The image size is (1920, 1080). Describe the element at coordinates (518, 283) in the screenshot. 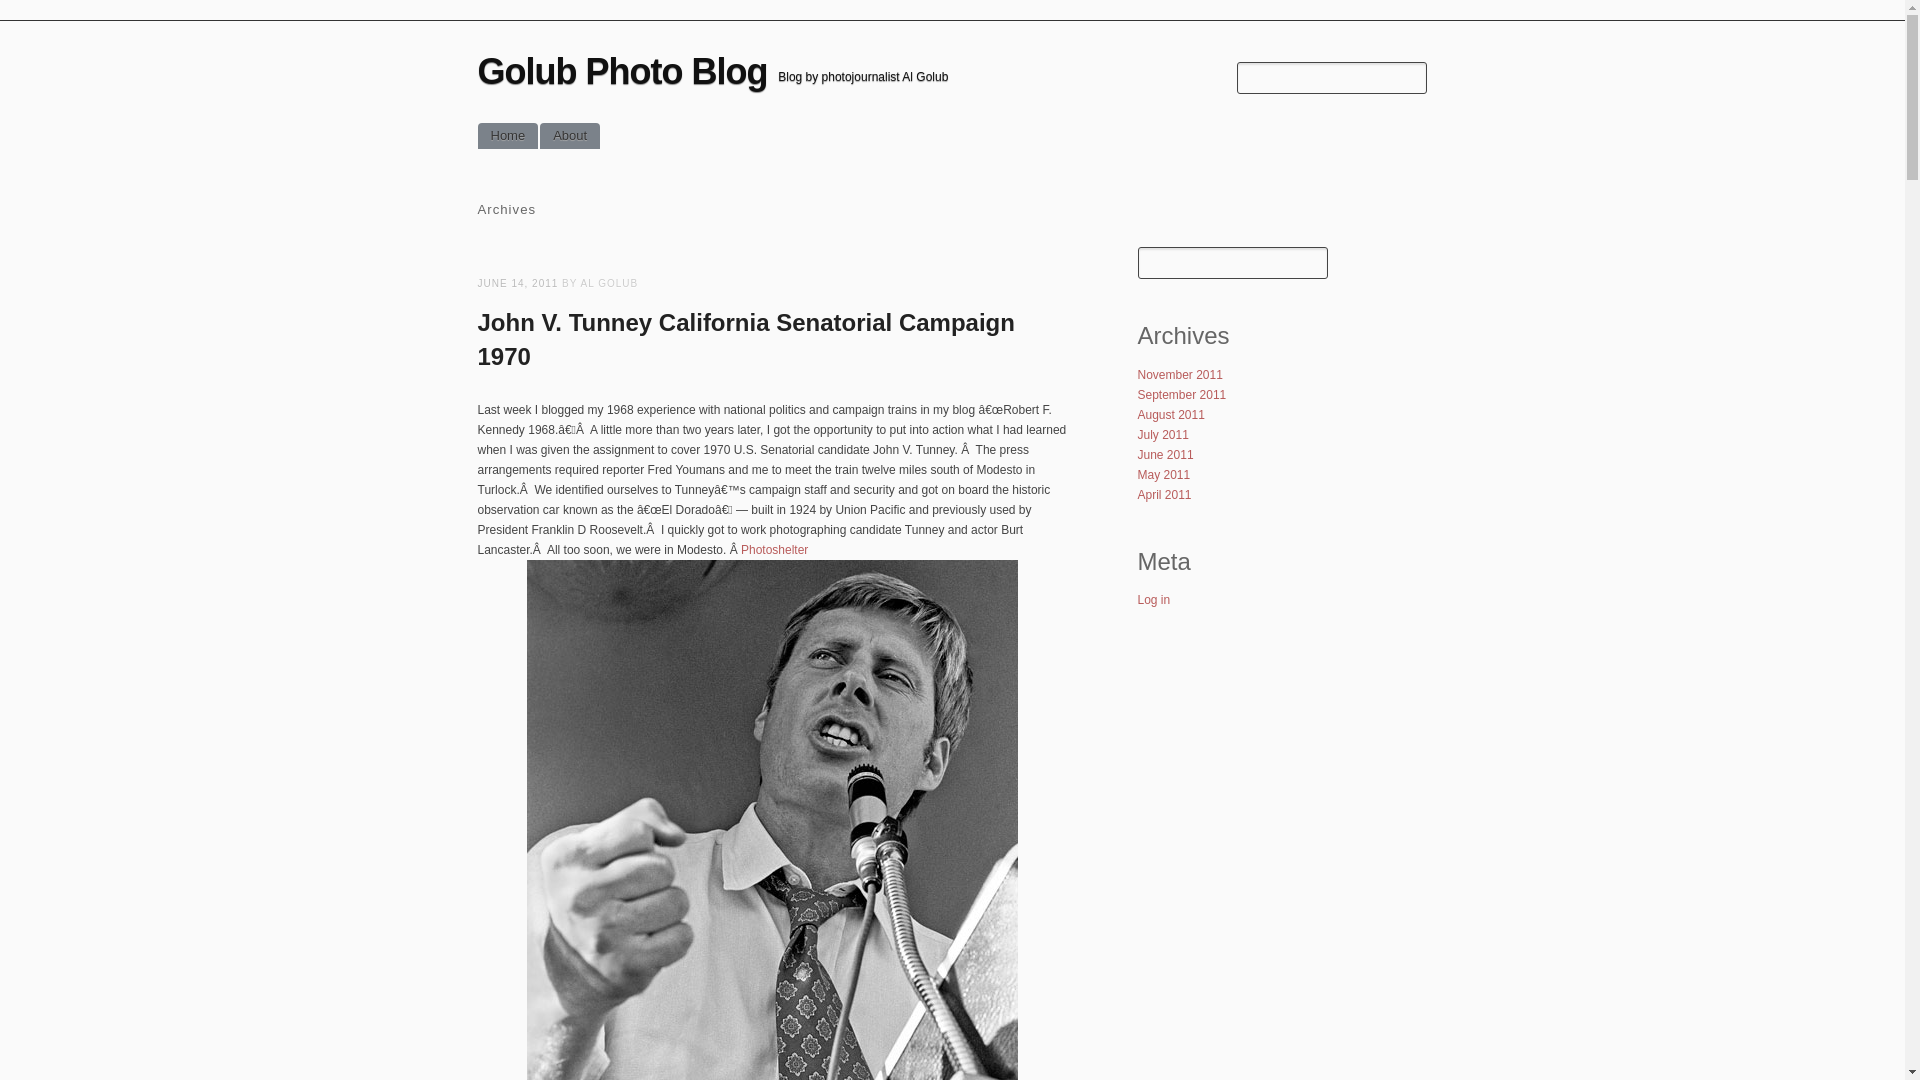

I see `10:41 AM` at that location.